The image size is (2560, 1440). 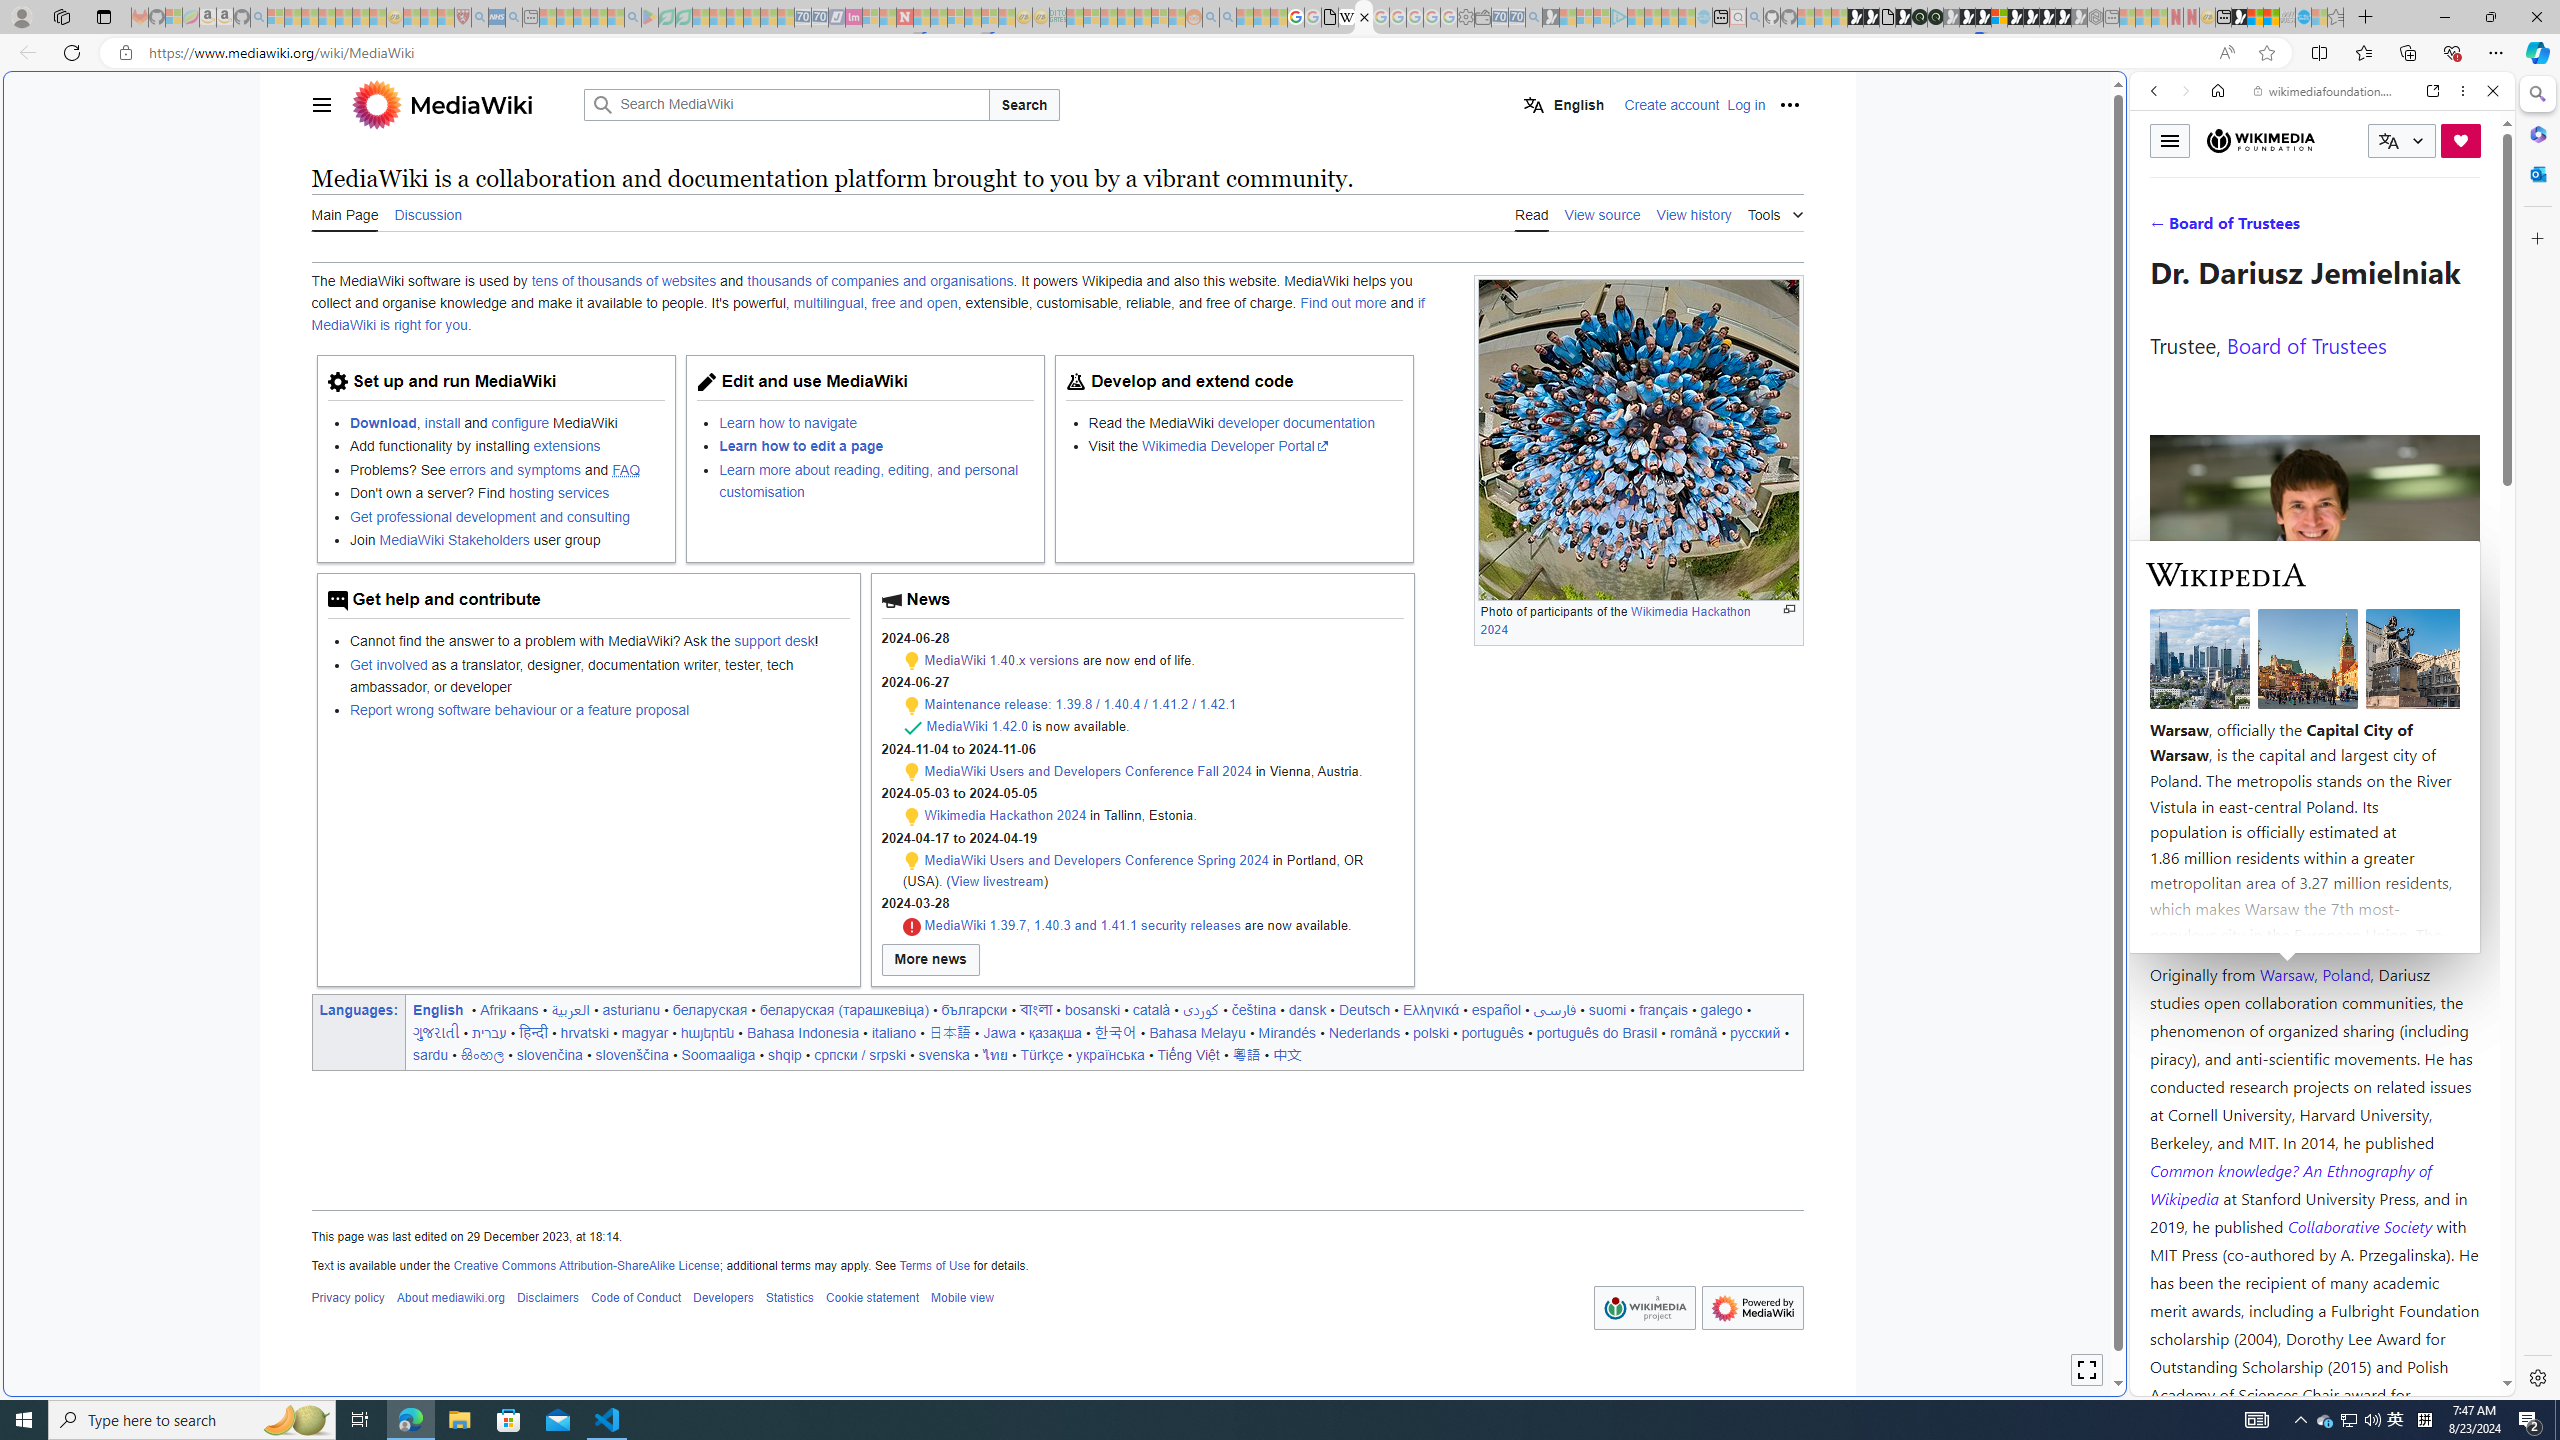 What do you see at coordinates (2261, 140) in the screenshot?
I see `Wikimedia Foundation` at bounding box center [2261, 140].